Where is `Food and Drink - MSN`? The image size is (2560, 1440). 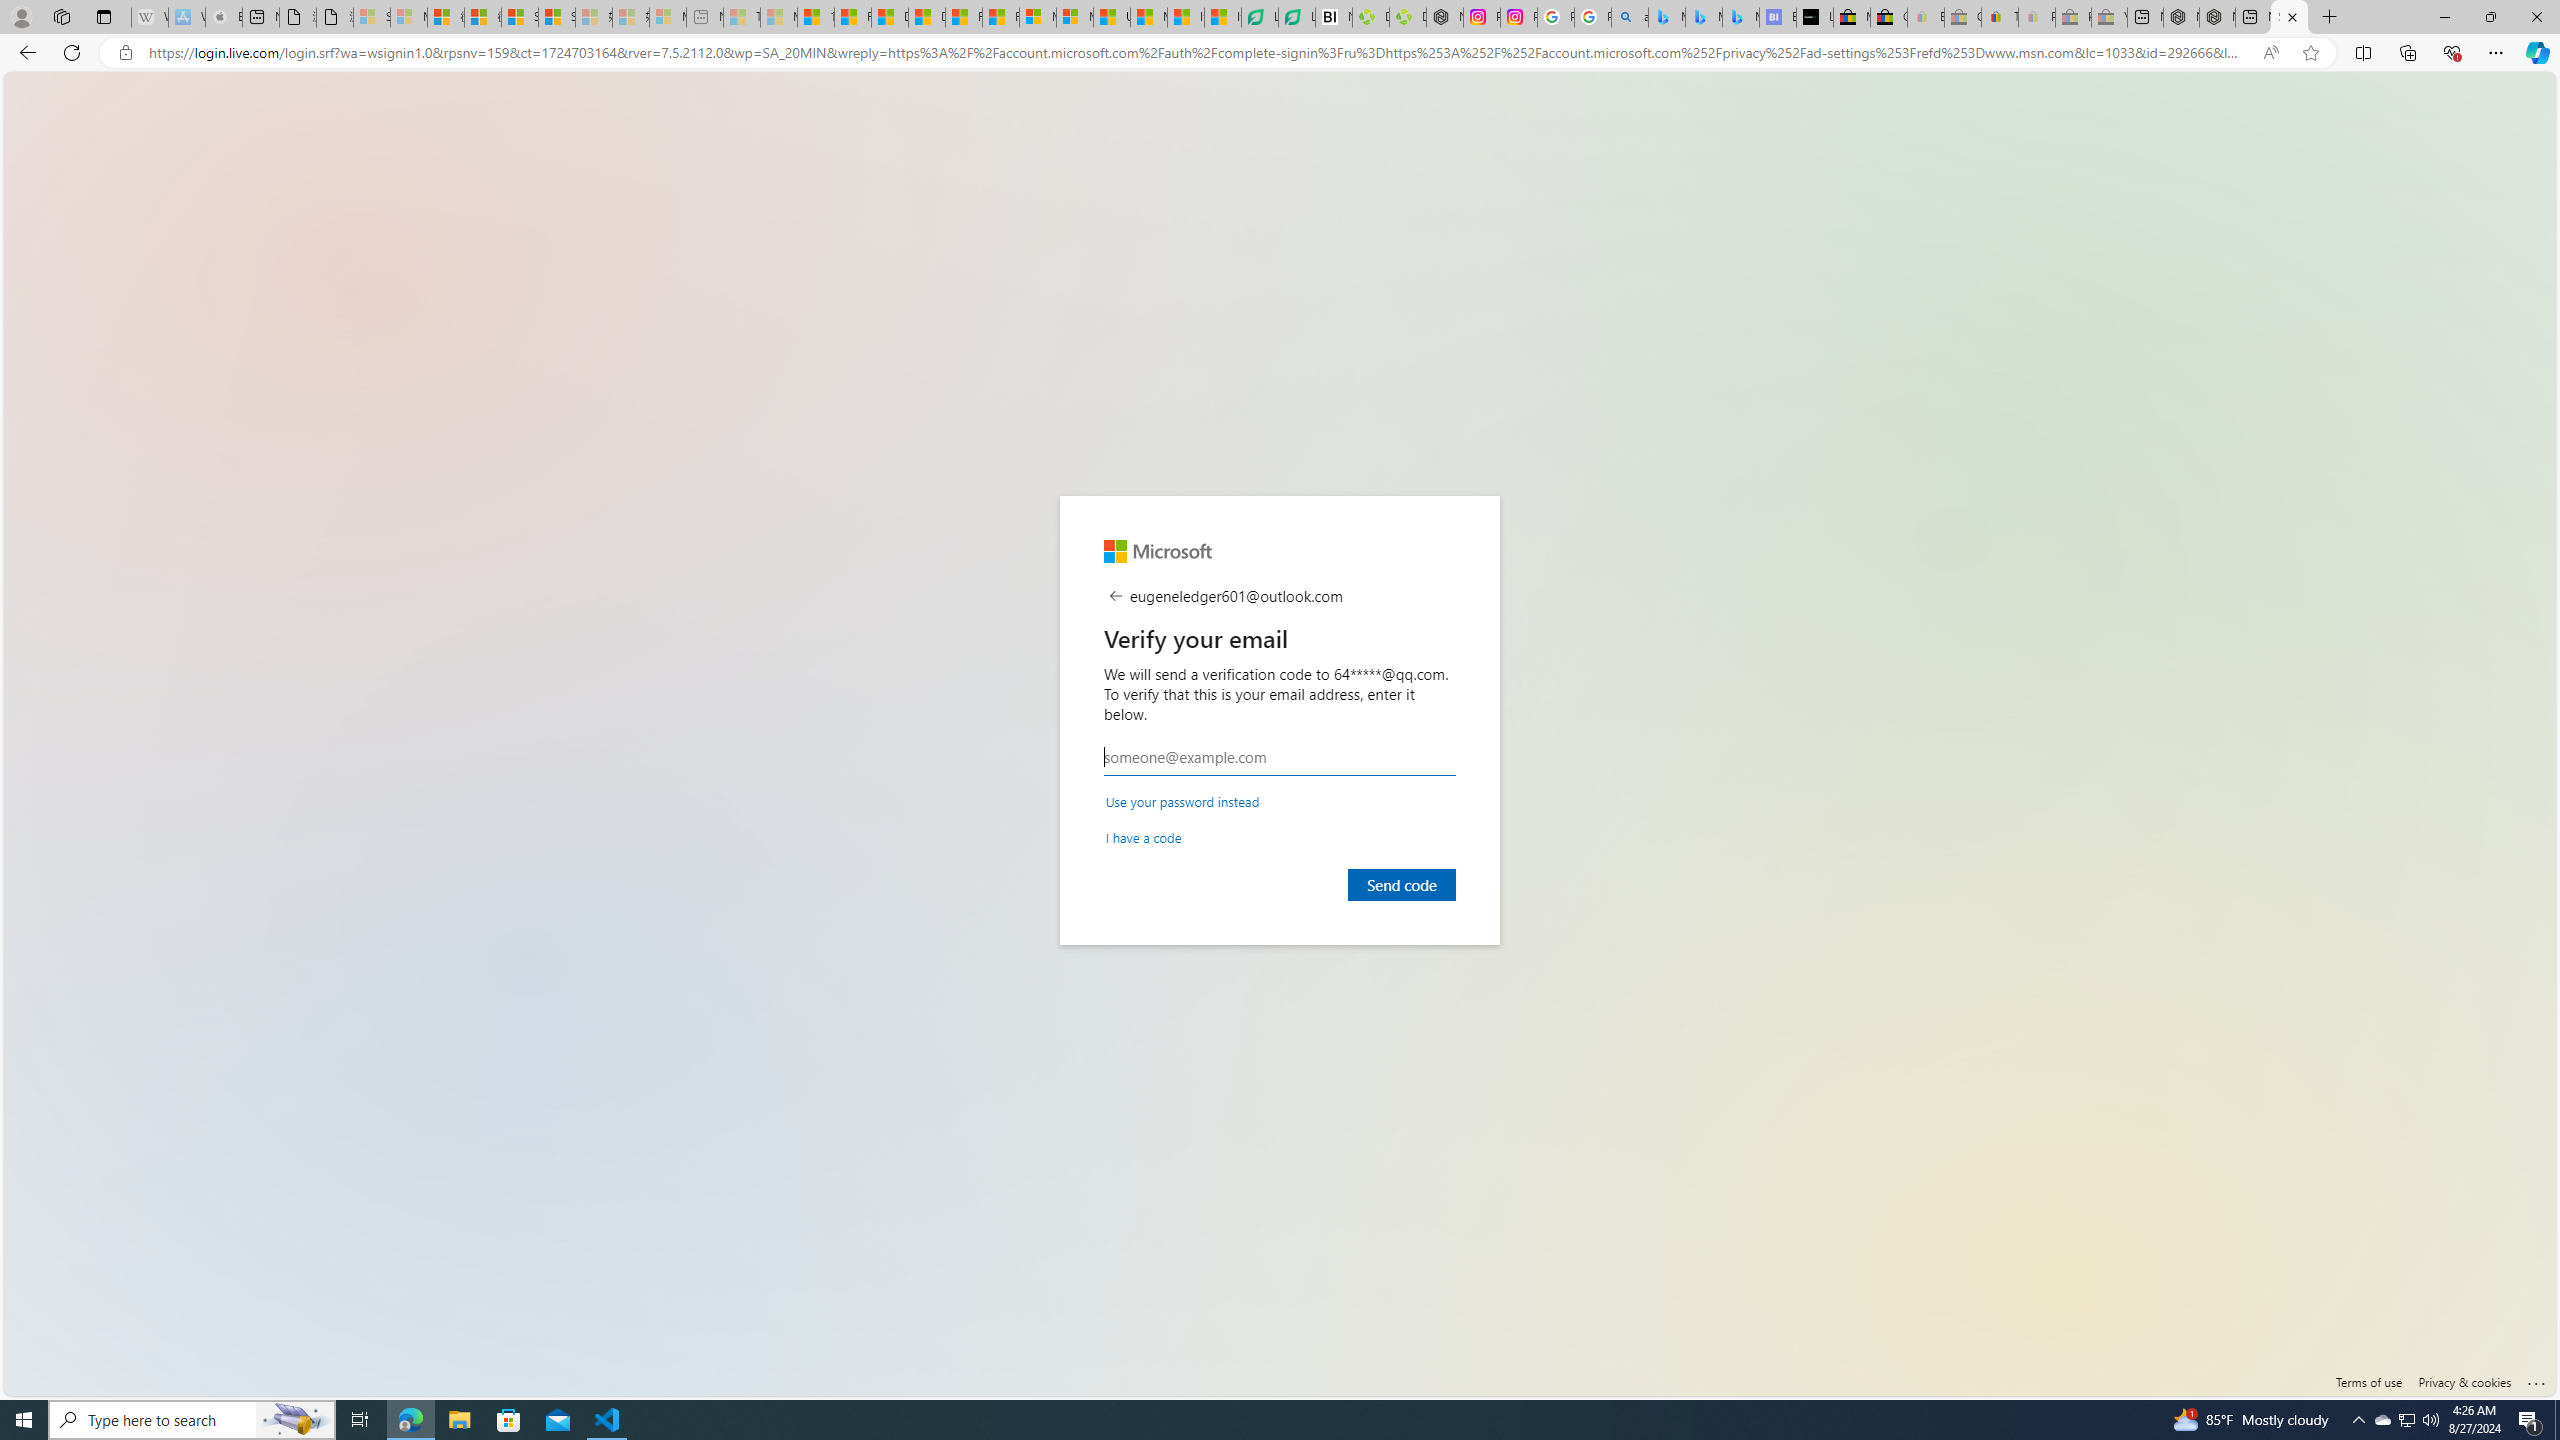
Food and Drink - MSN is located at coordinates (853, 17).